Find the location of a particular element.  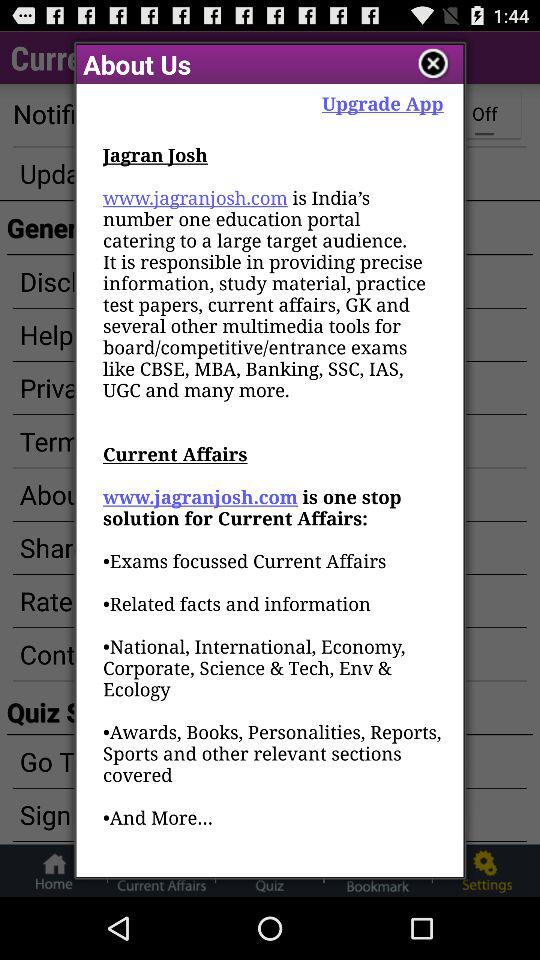

choose app next to the about us icon is located at coordinates (434, 64).